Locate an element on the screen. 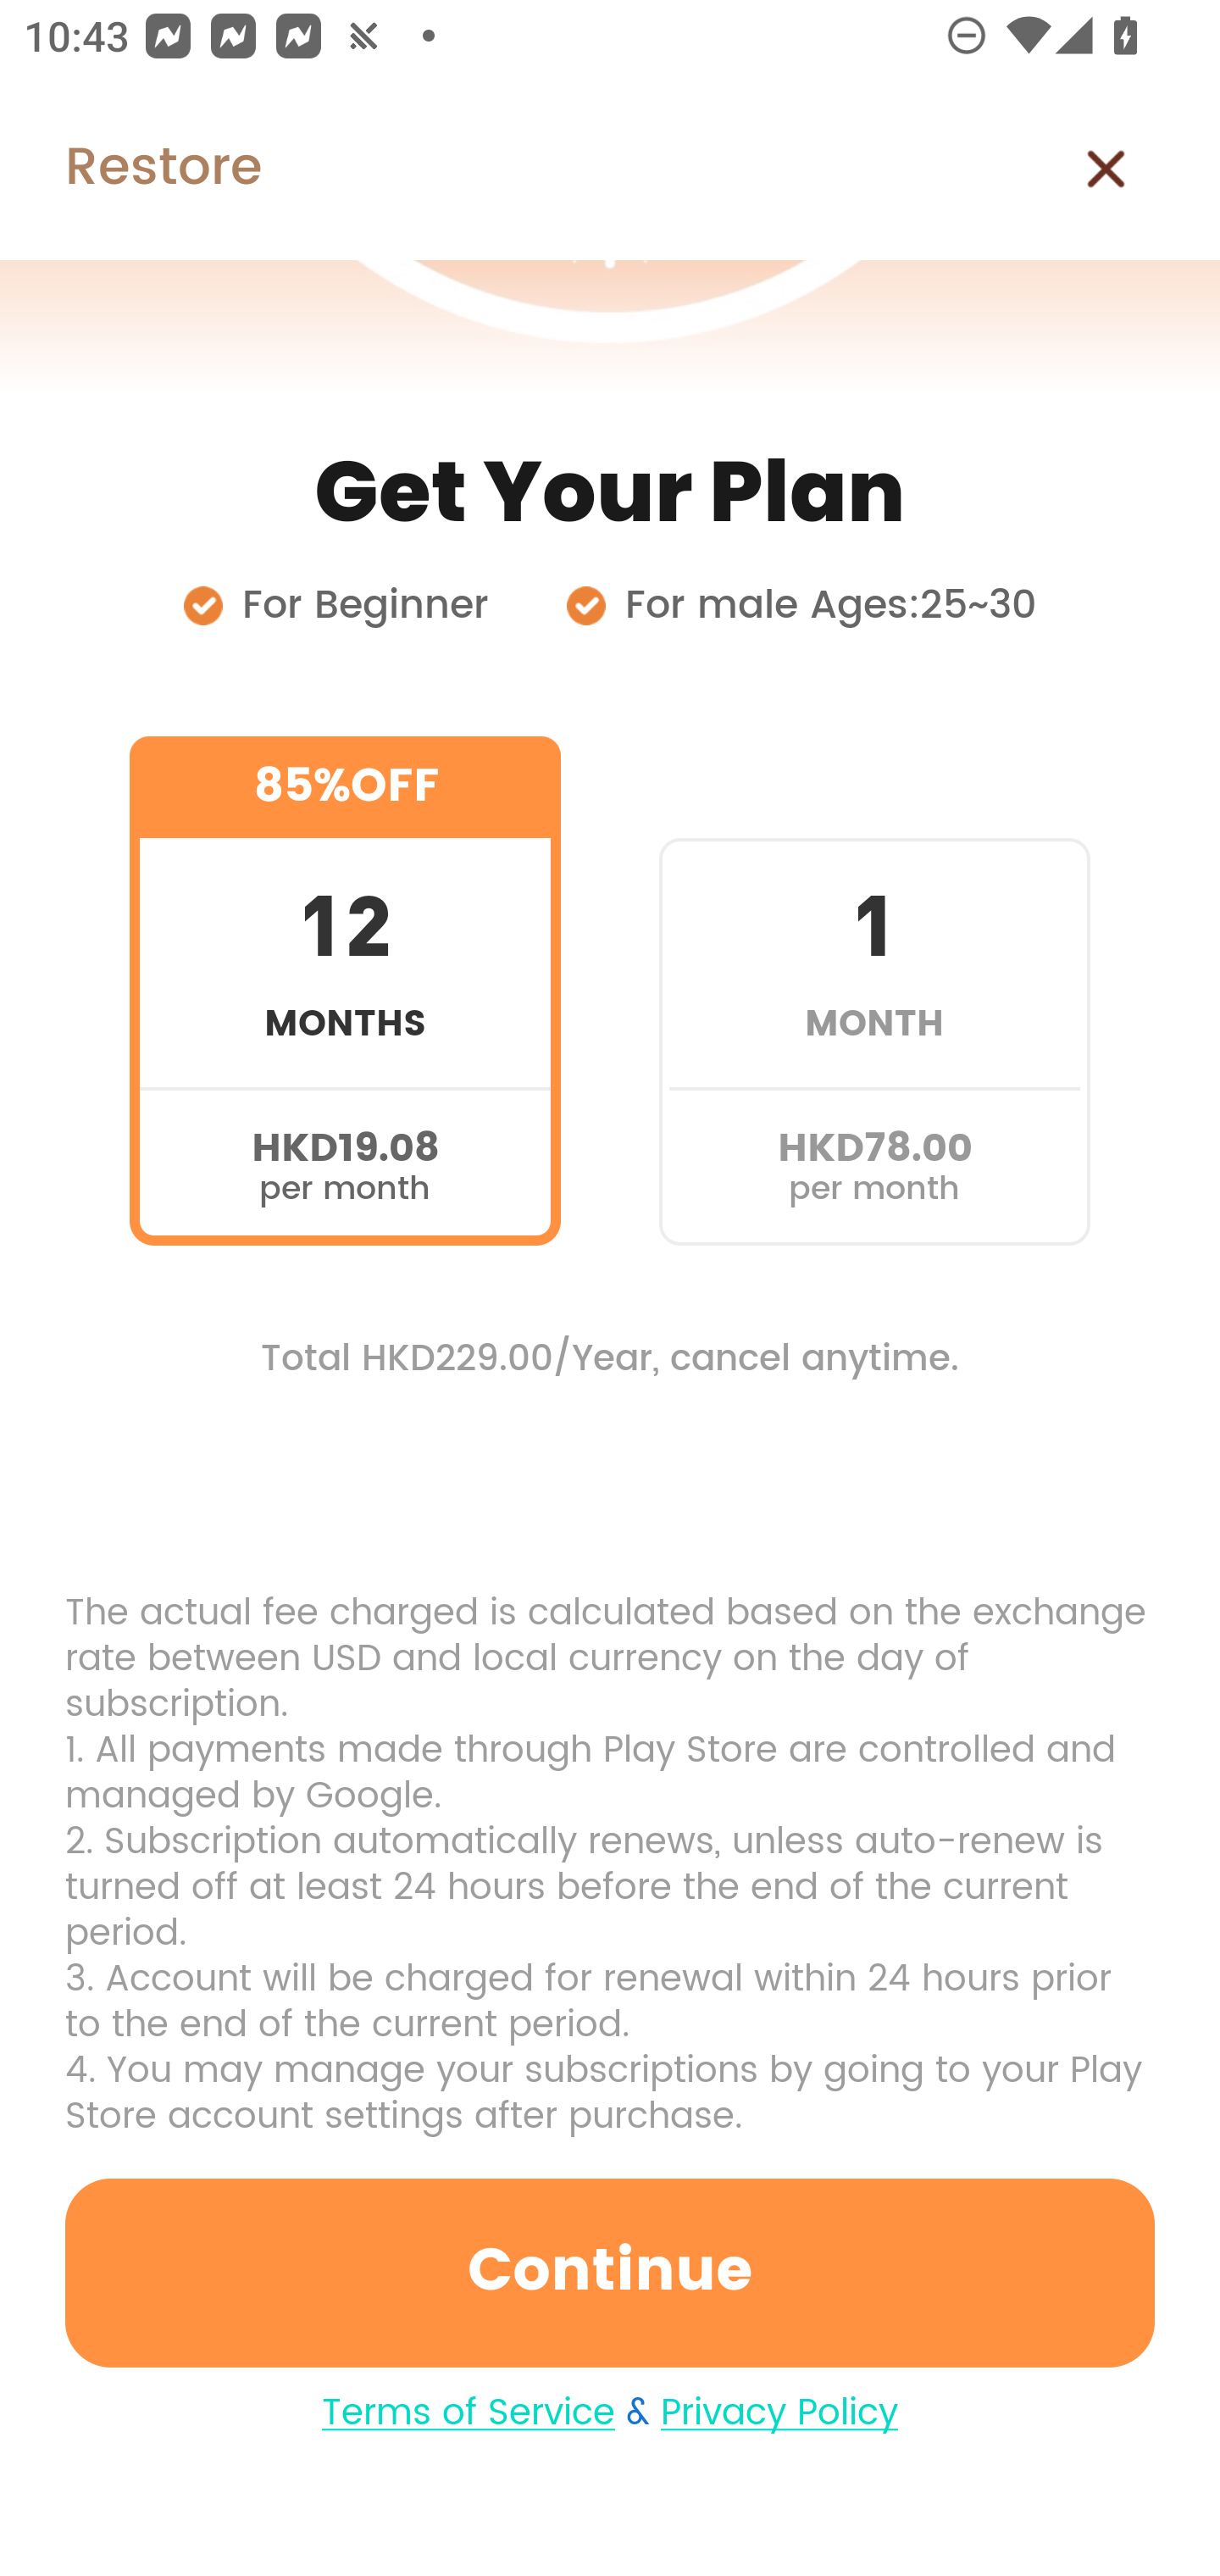  Continue is located at coordinates (610, 2273).